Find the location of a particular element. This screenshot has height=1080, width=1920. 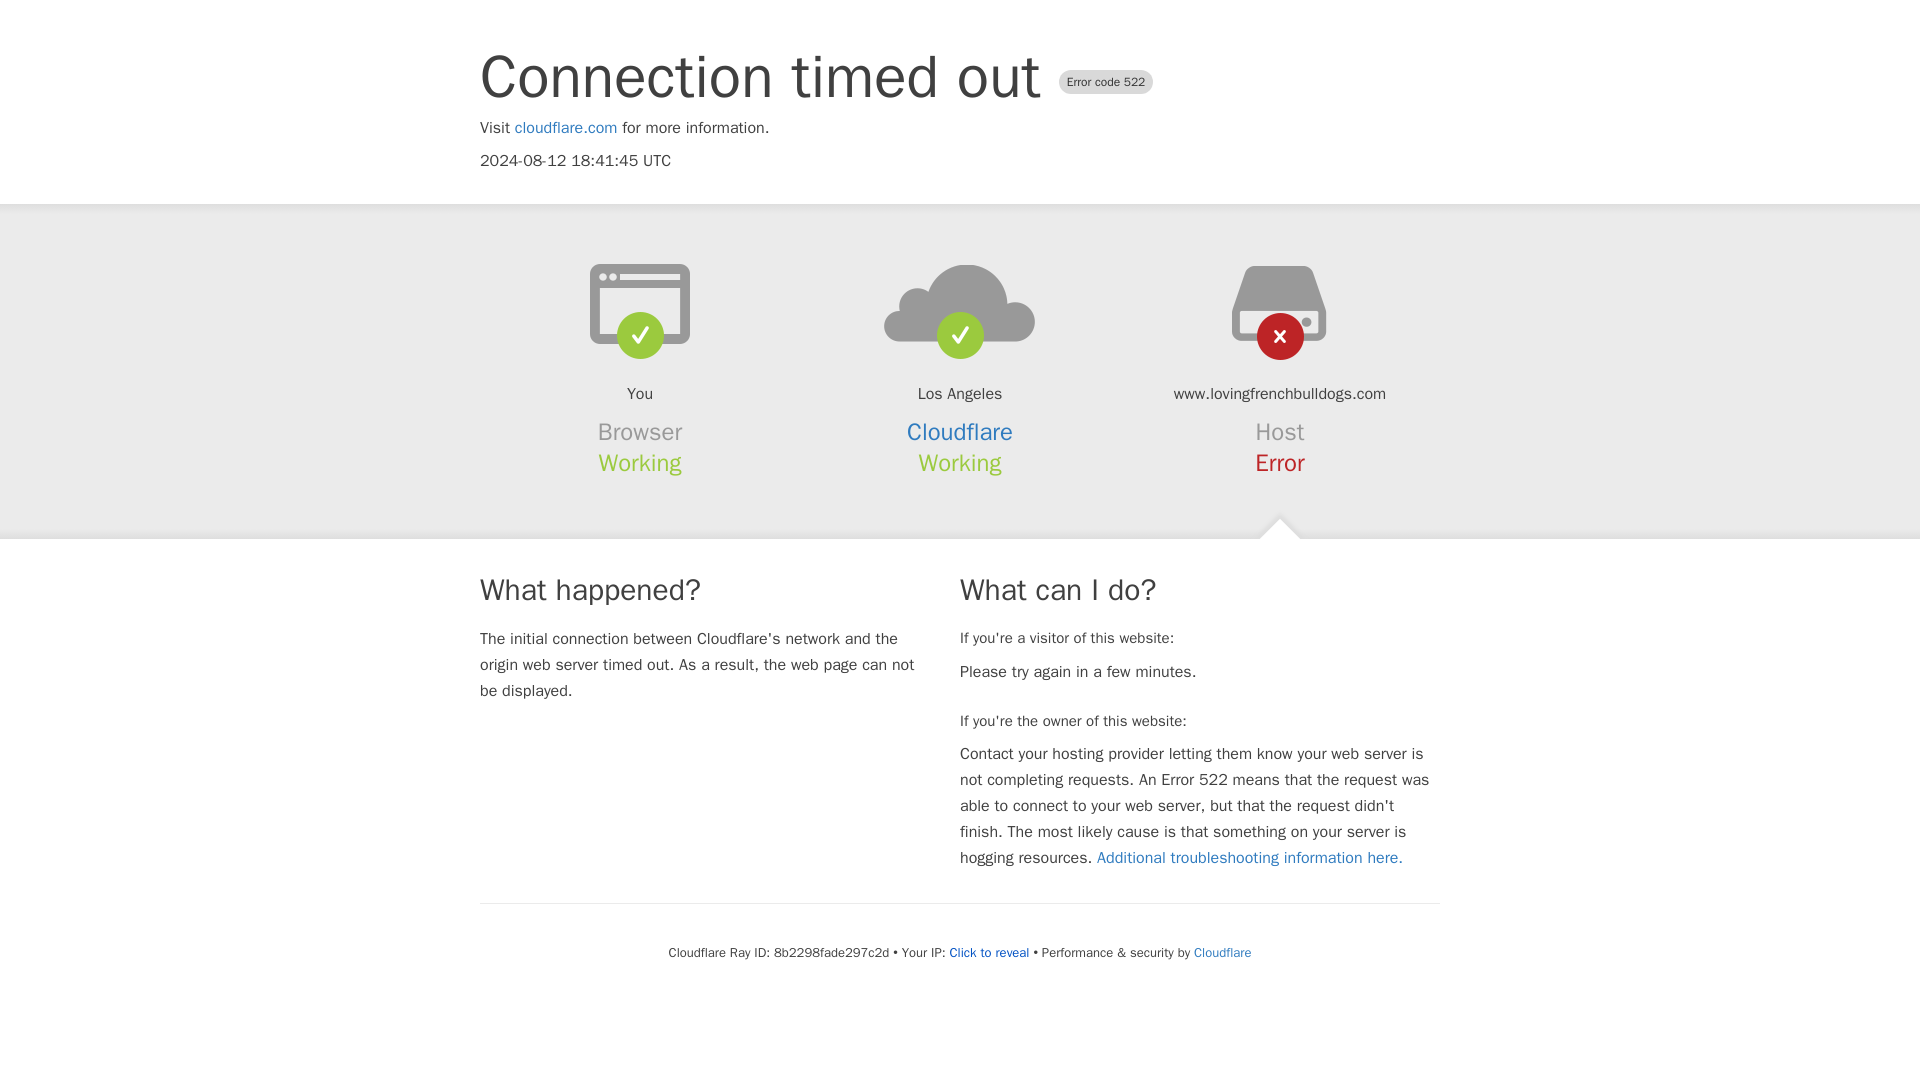

Cloudflare is located at coordinates (960, 432).